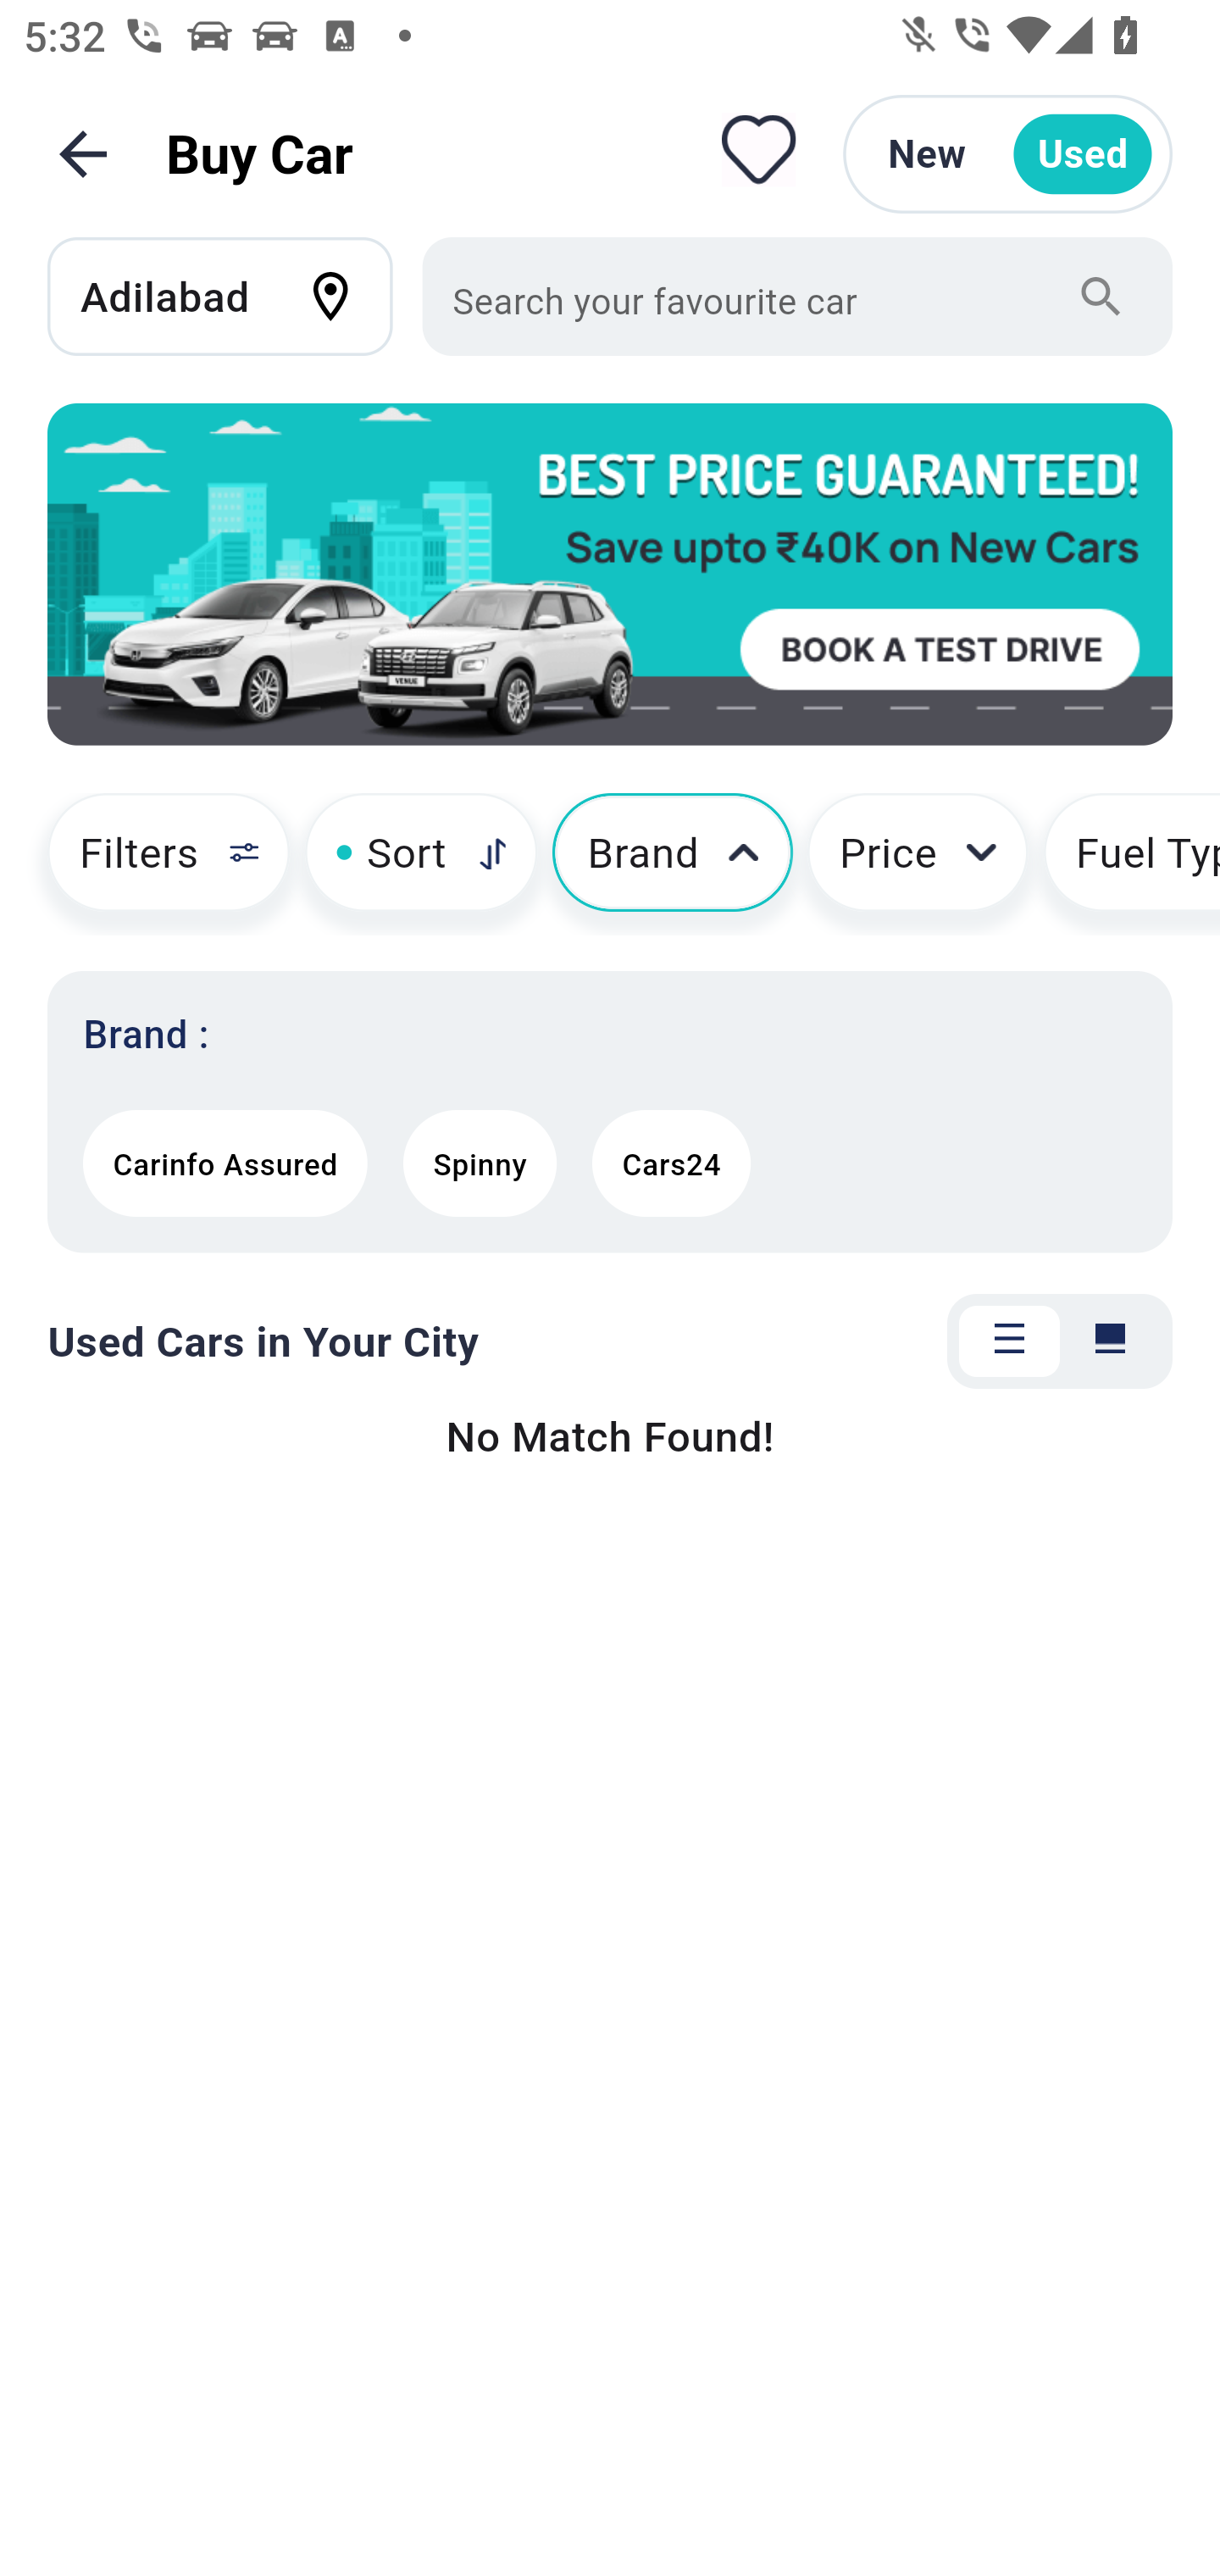 The width and height of the screenshot is (1220, 2576). I want to click on New, so click(927, 154).